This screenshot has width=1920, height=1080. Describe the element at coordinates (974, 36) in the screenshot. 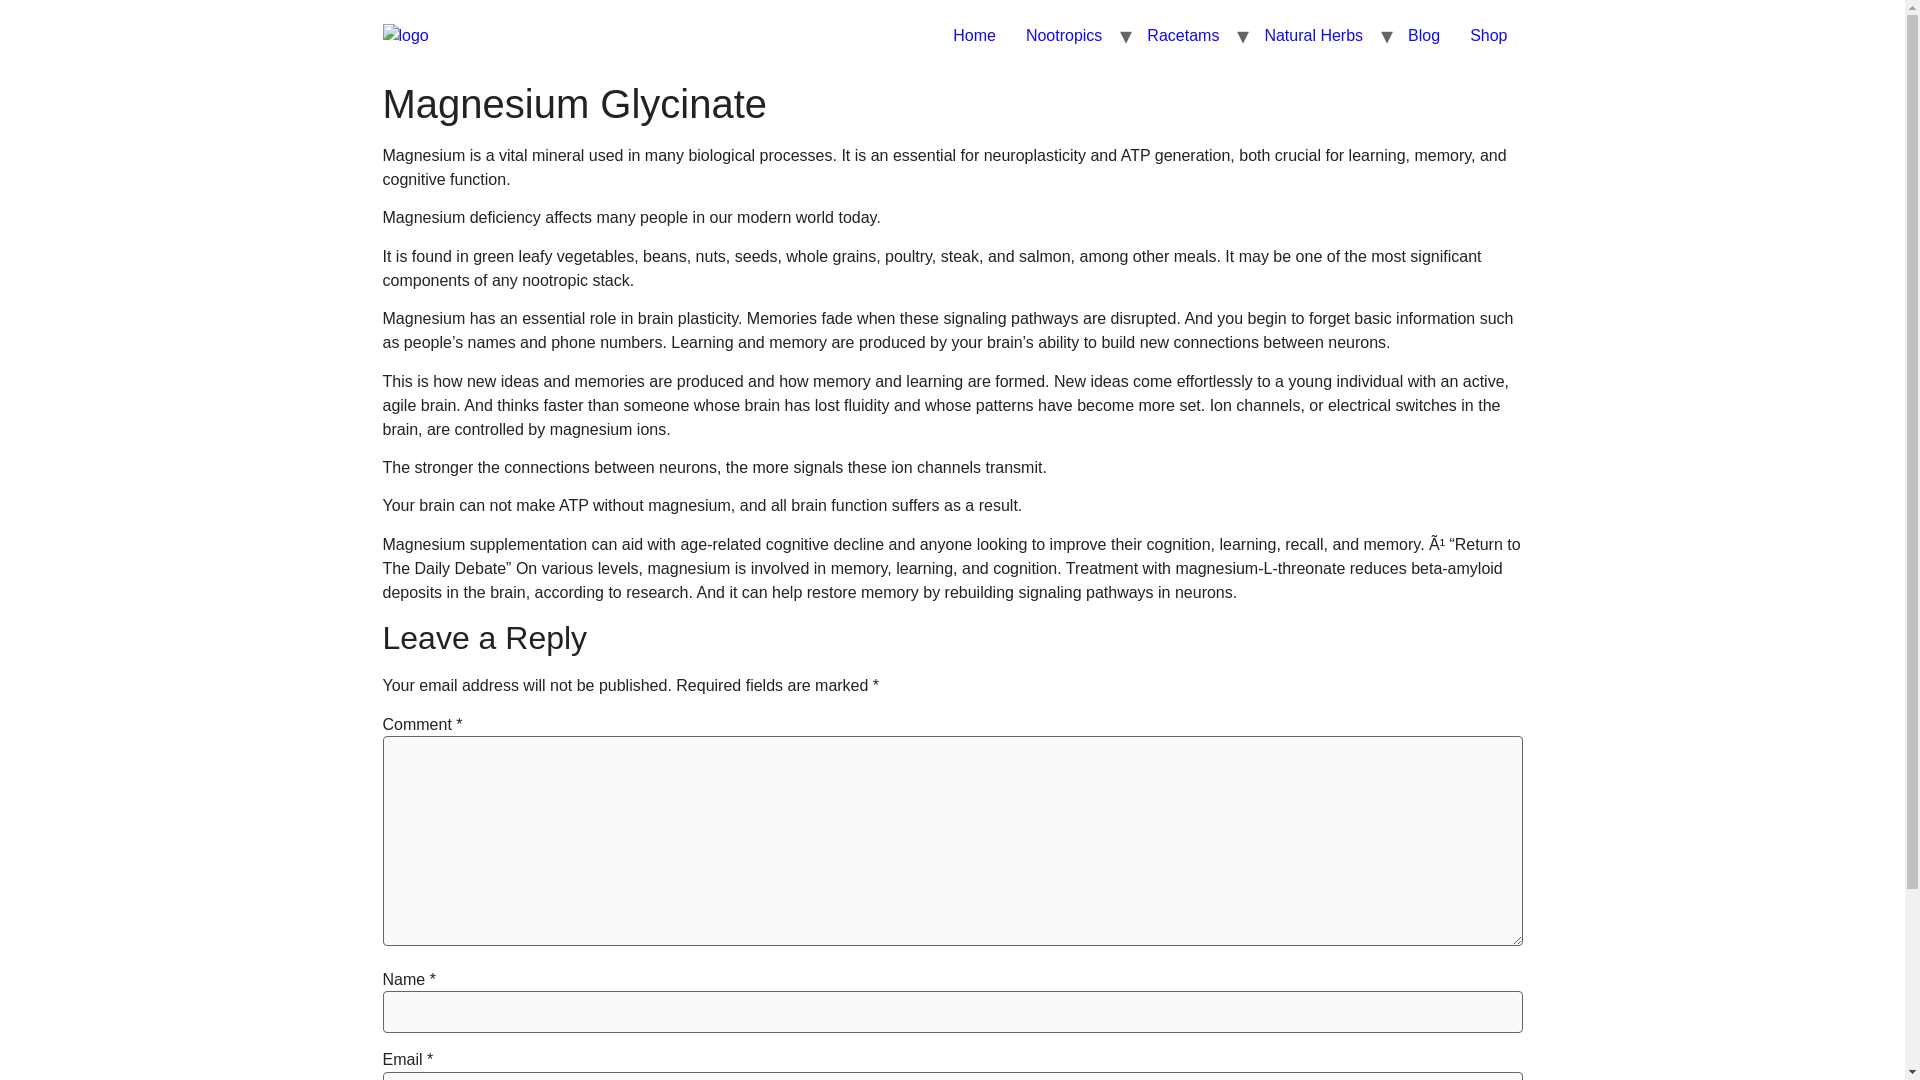

I see `Home` at that location.